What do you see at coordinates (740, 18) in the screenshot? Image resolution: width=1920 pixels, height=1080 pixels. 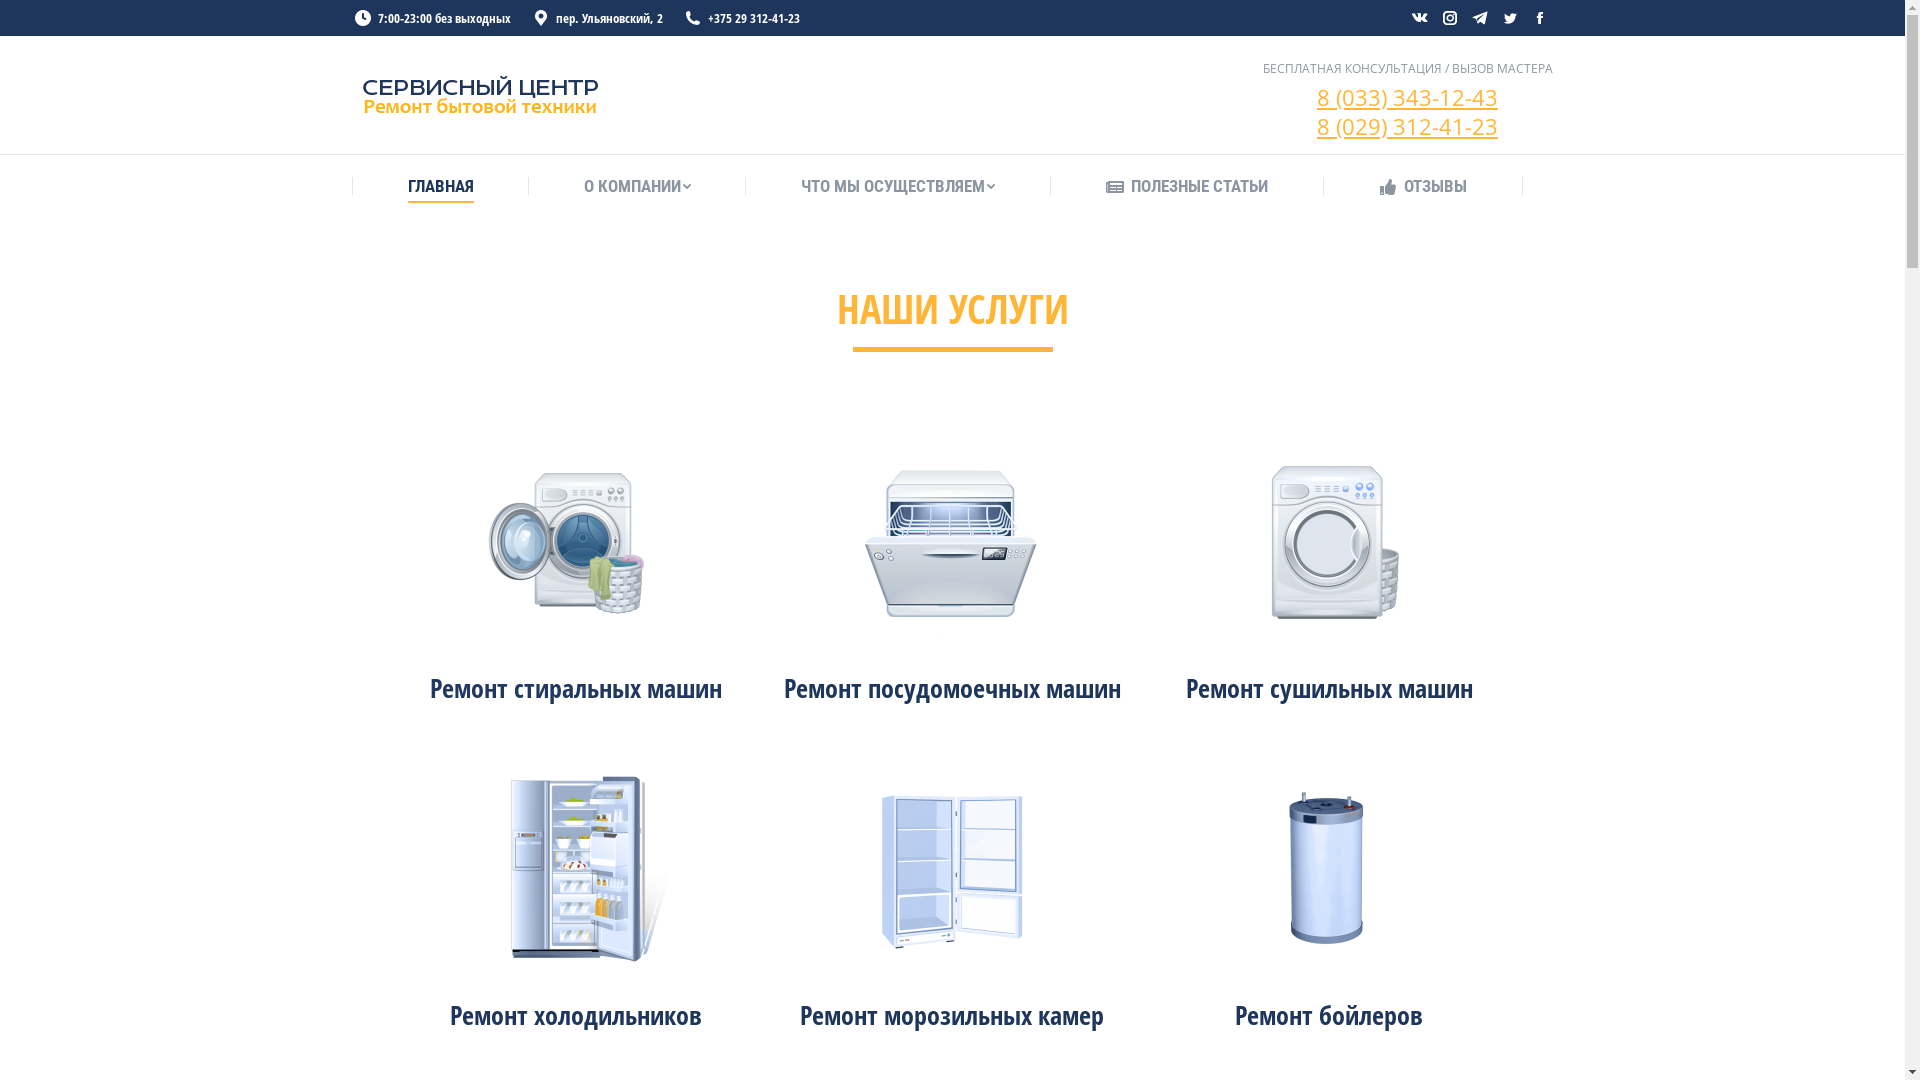 I see `+375 29 312-41-23` at bounding box center [740, 18].